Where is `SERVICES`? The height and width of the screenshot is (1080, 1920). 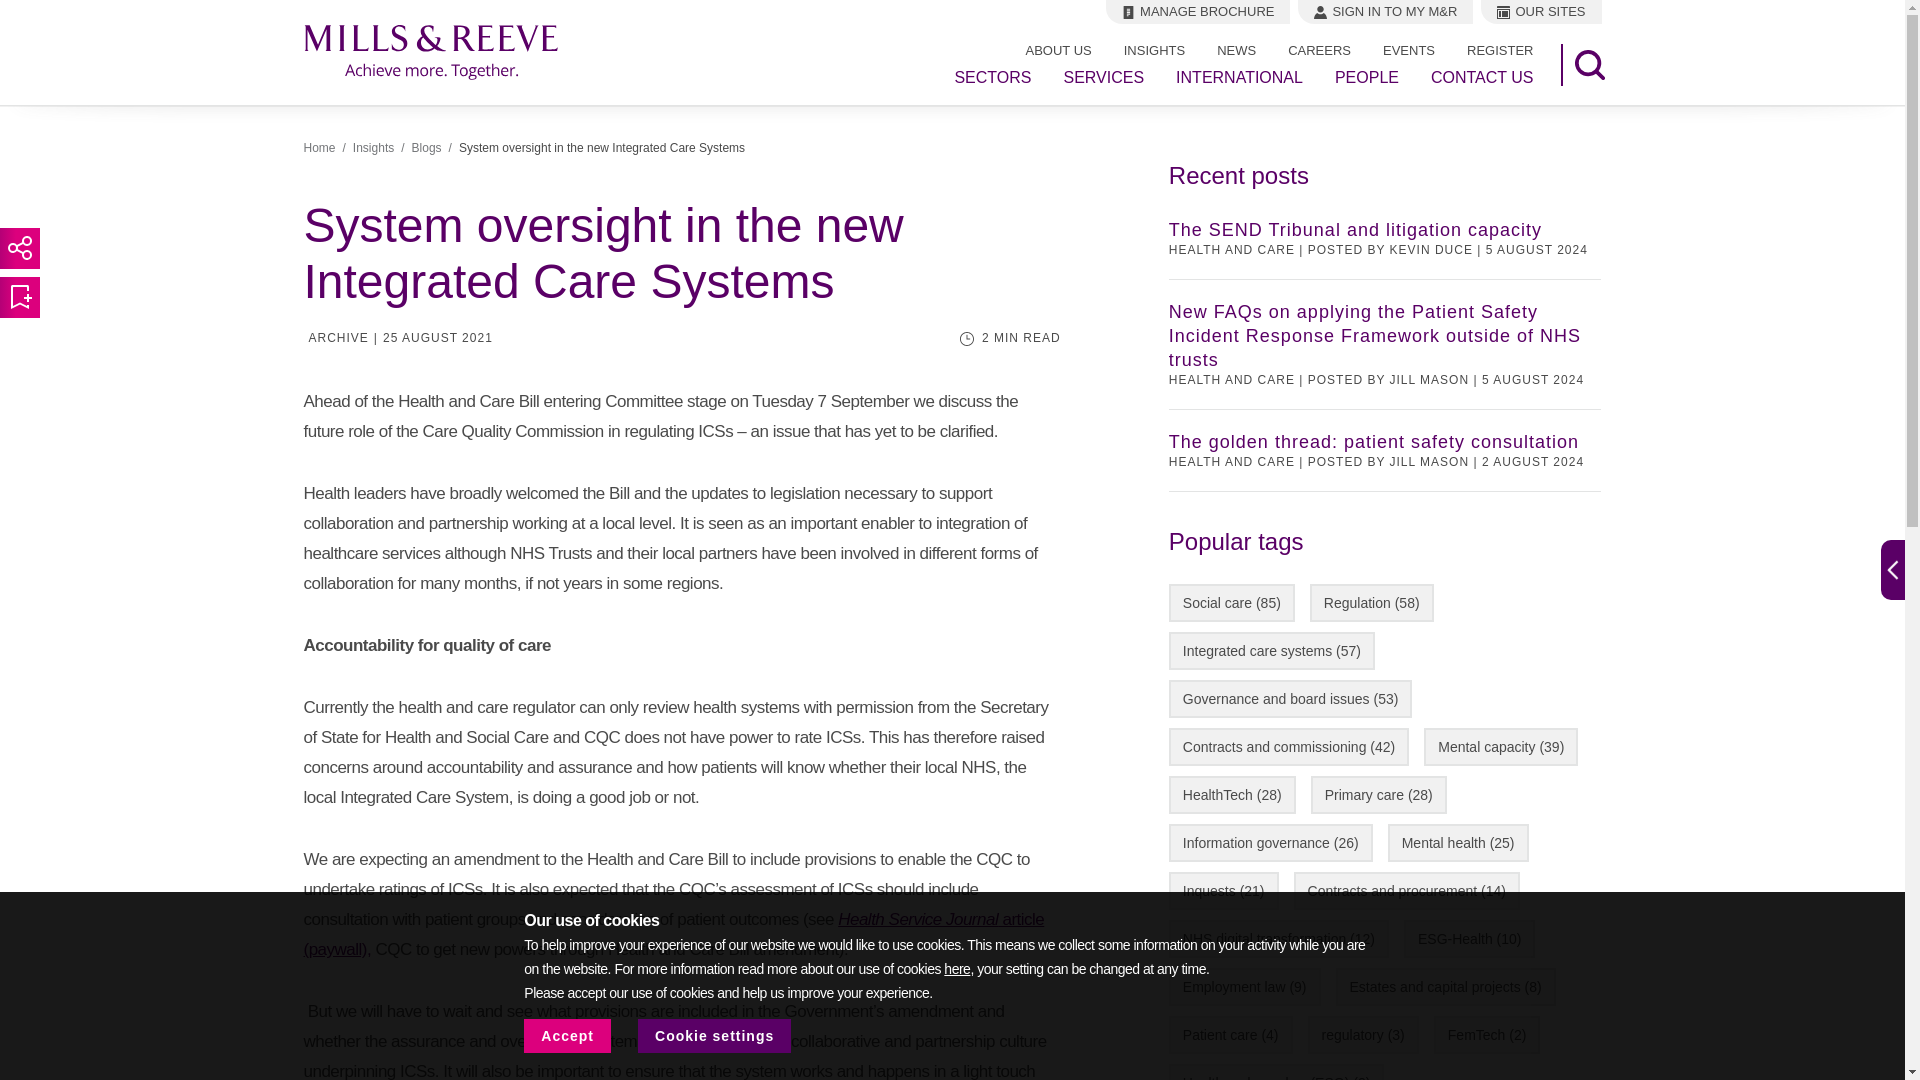 SERVICES is located at coordinates (1104, 78).